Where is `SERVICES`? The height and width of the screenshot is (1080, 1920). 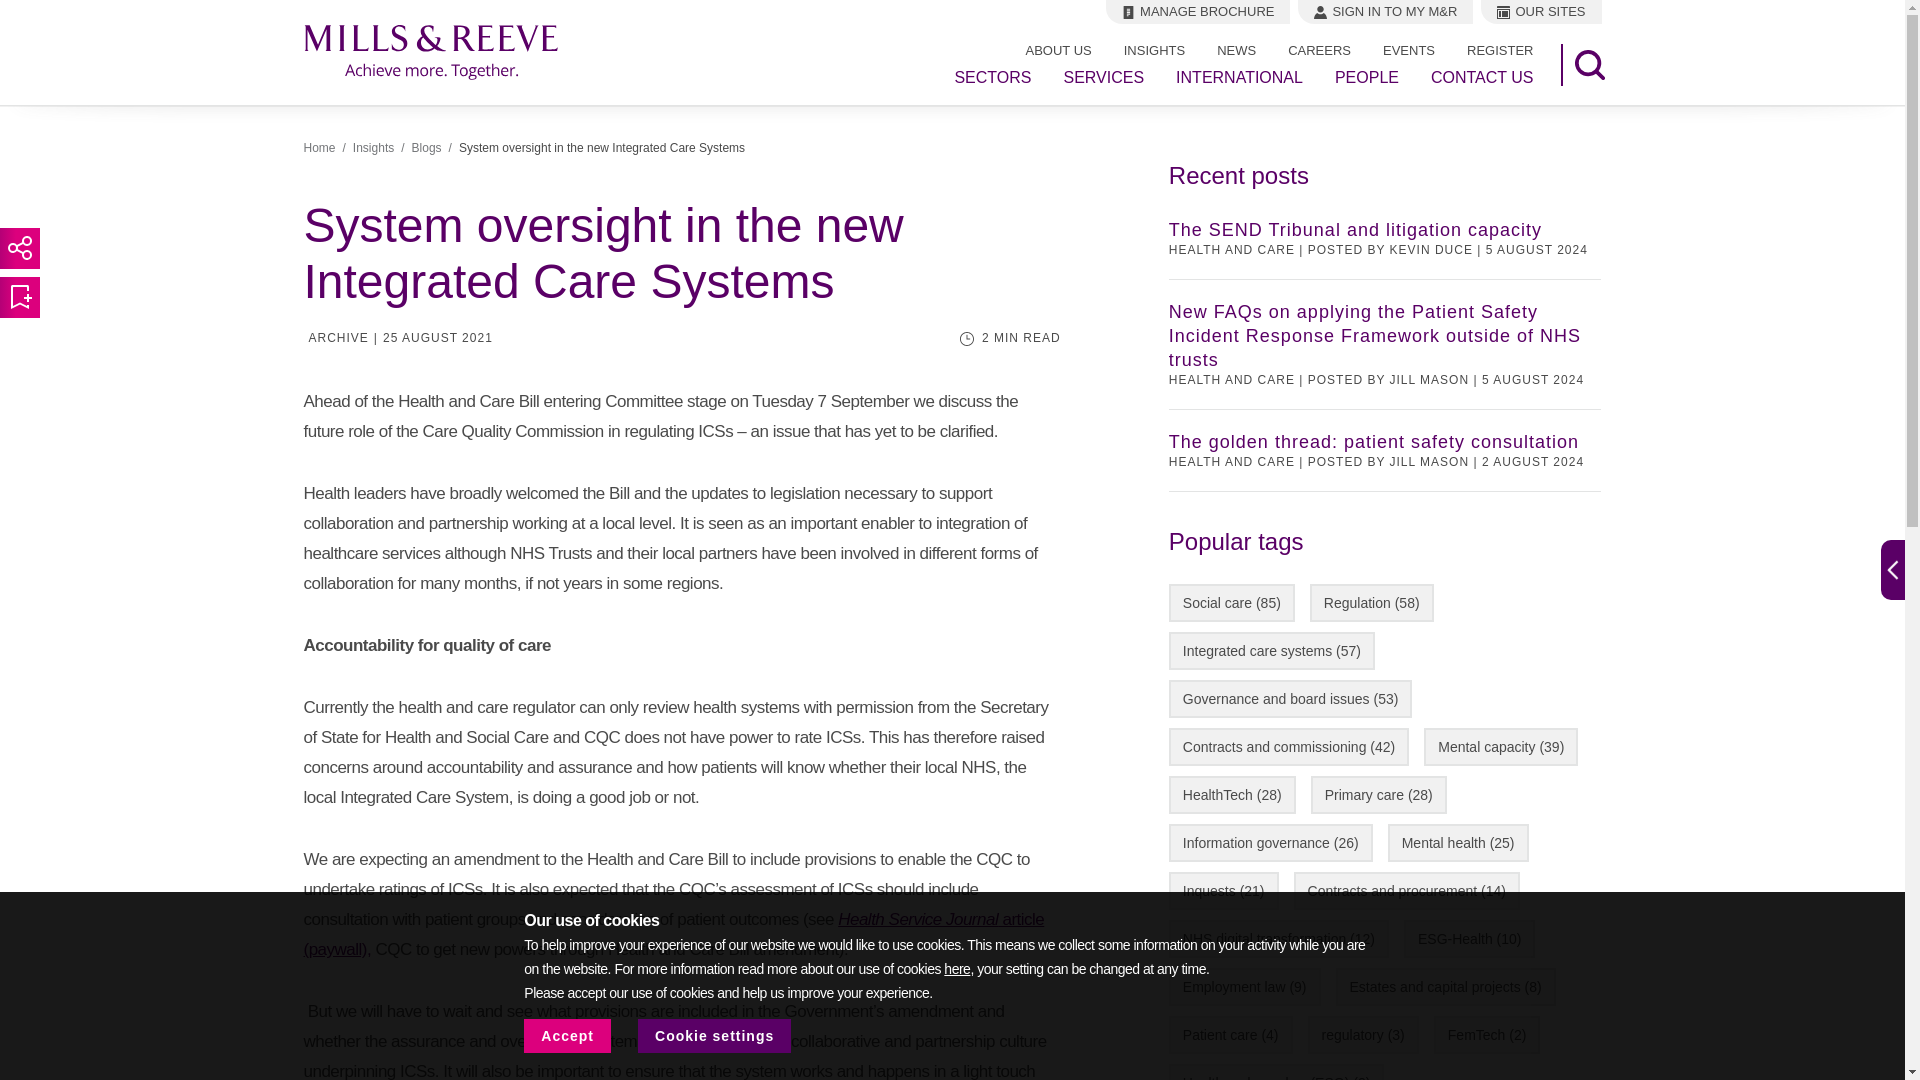 SERVICES is located at coordinates (1104, 78).